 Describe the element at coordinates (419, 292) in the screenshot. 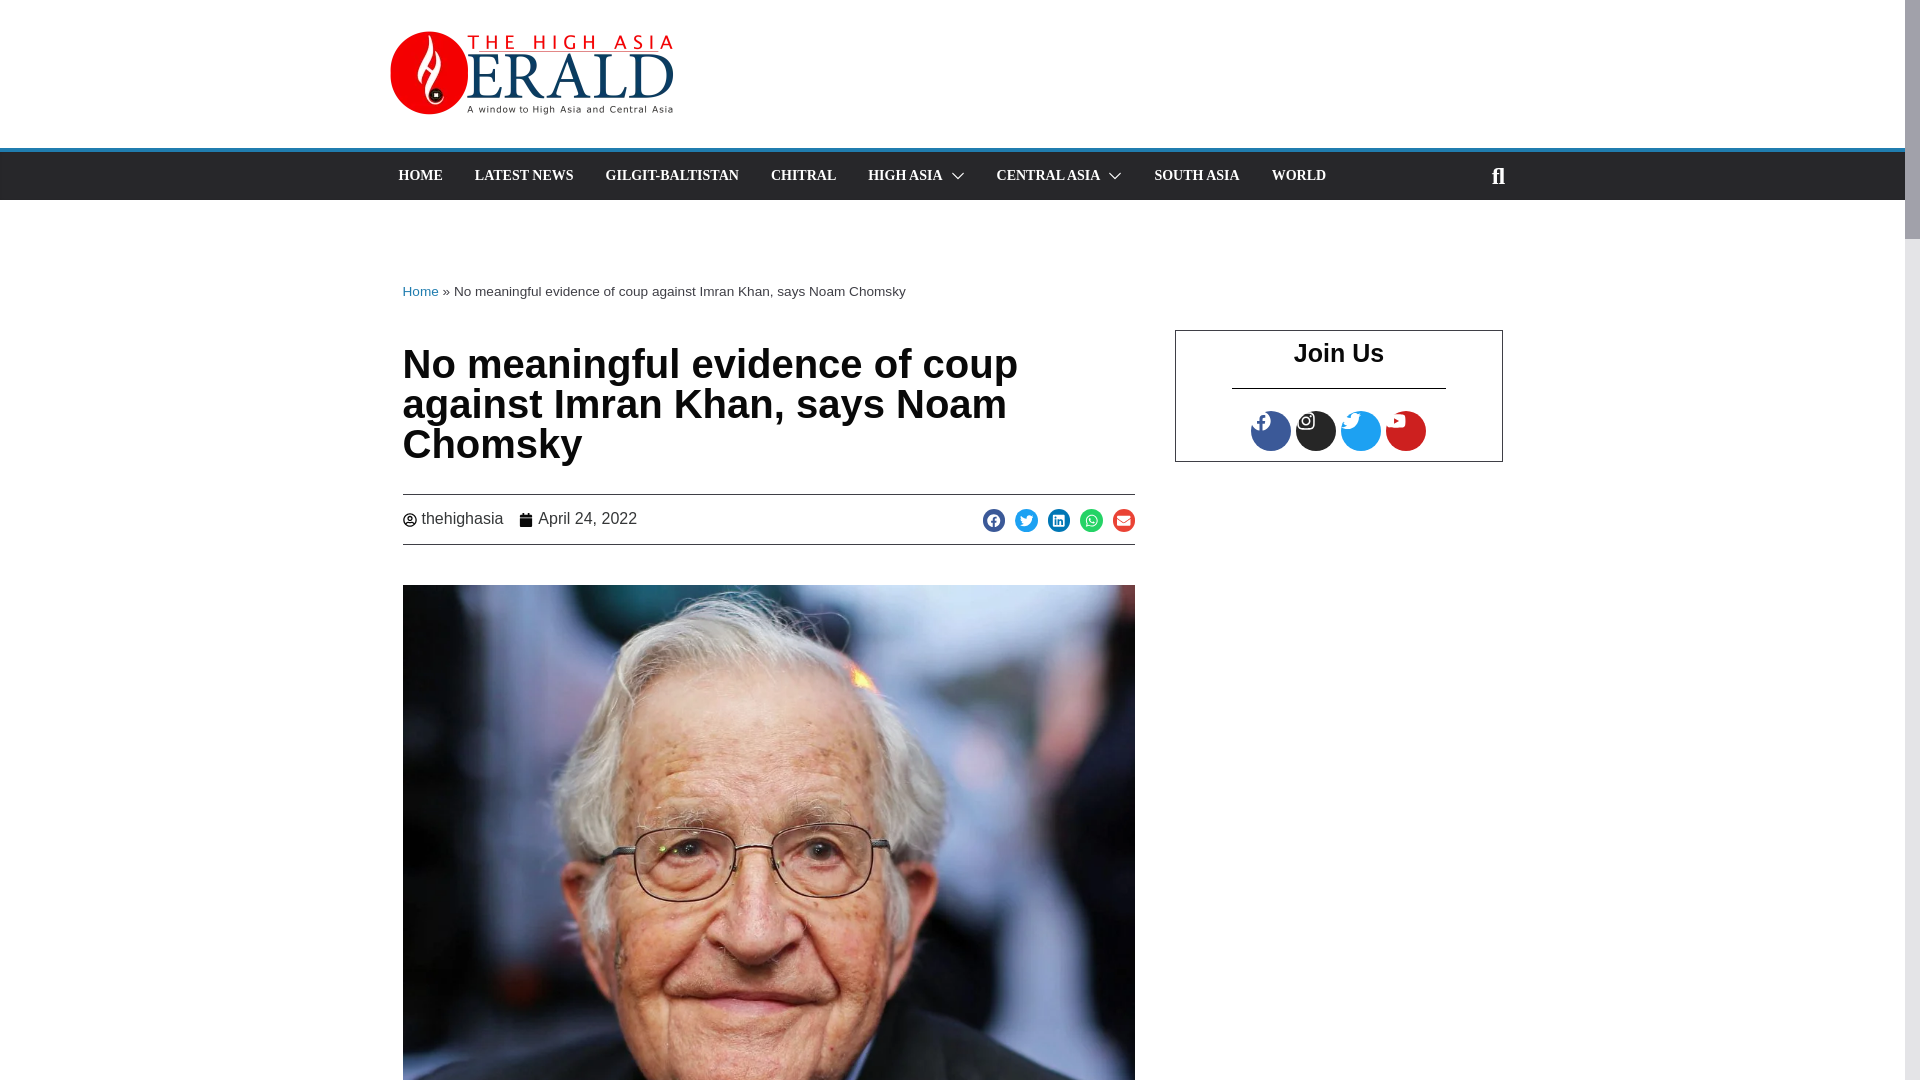

I see `Home` at that location.